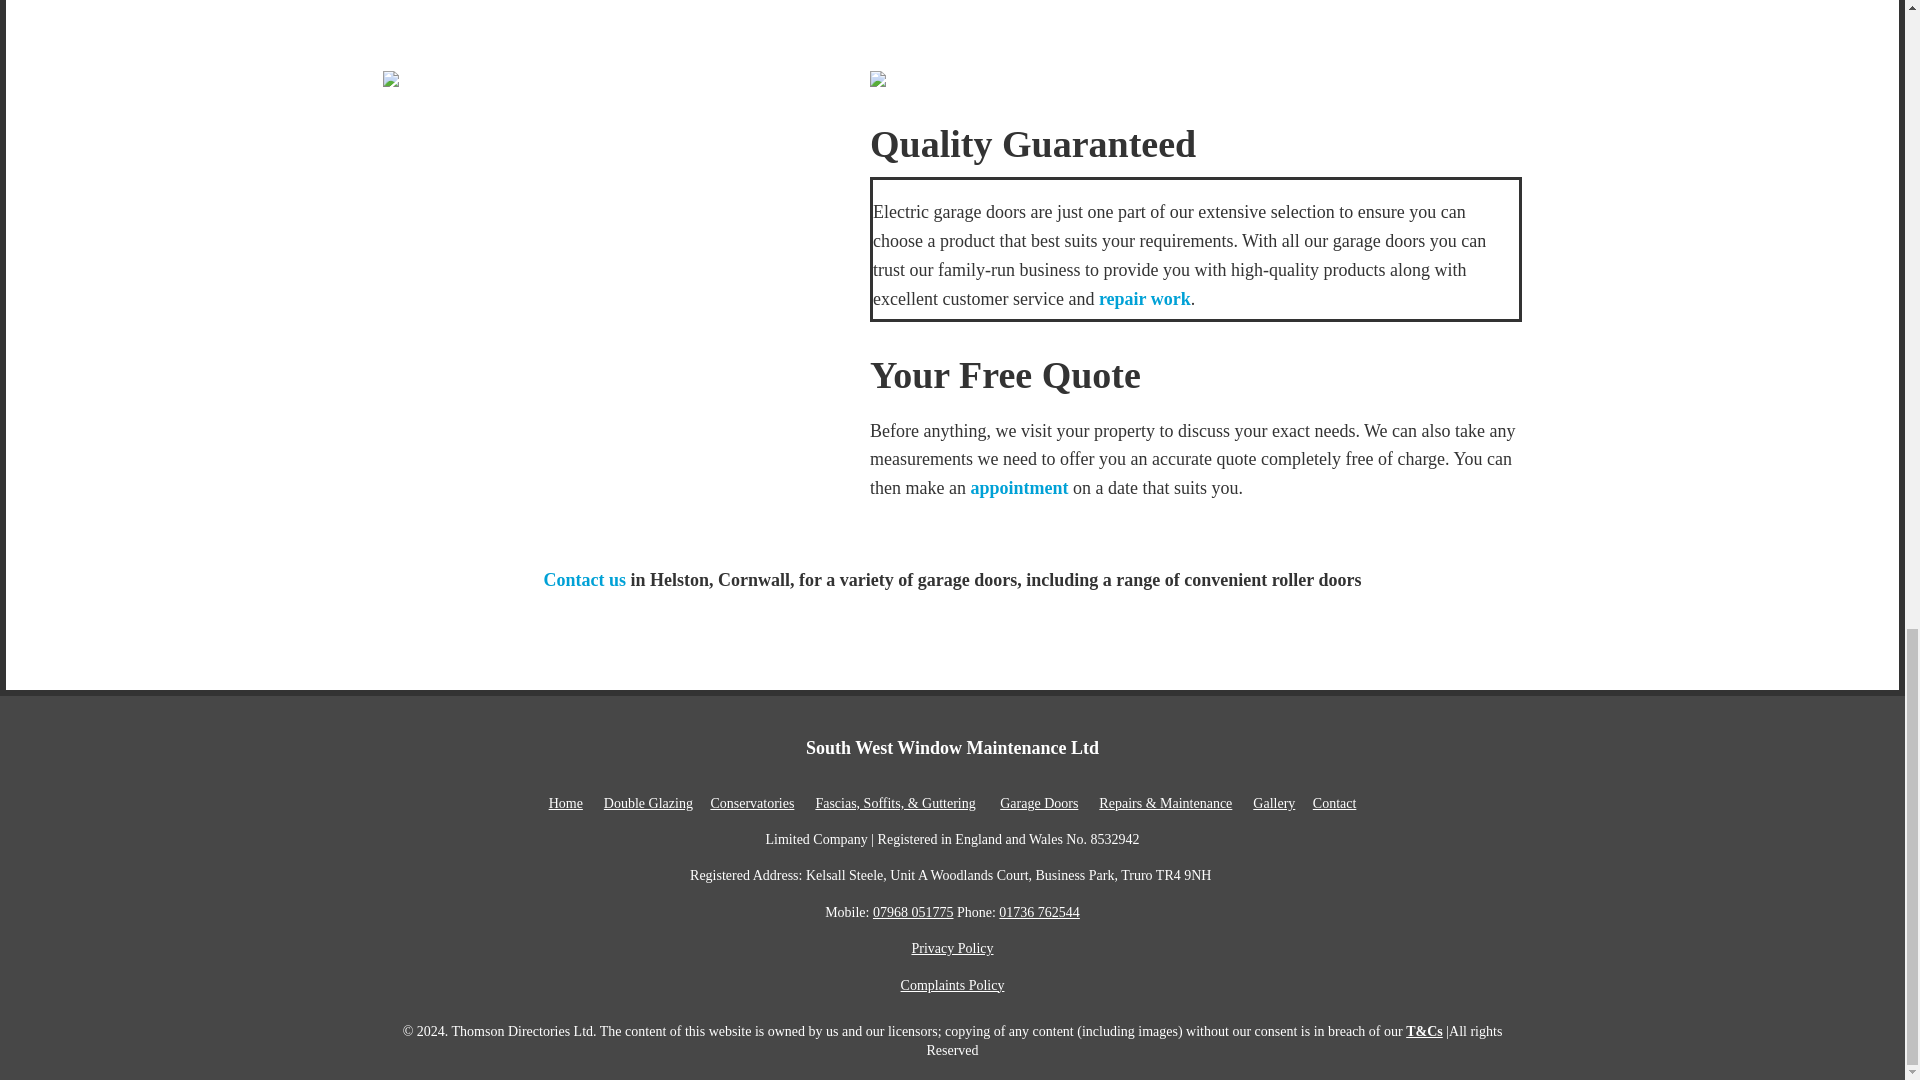  Describe the element at coordinates (1038, 912) in the screenshot. I see `01736 762544` at that location.